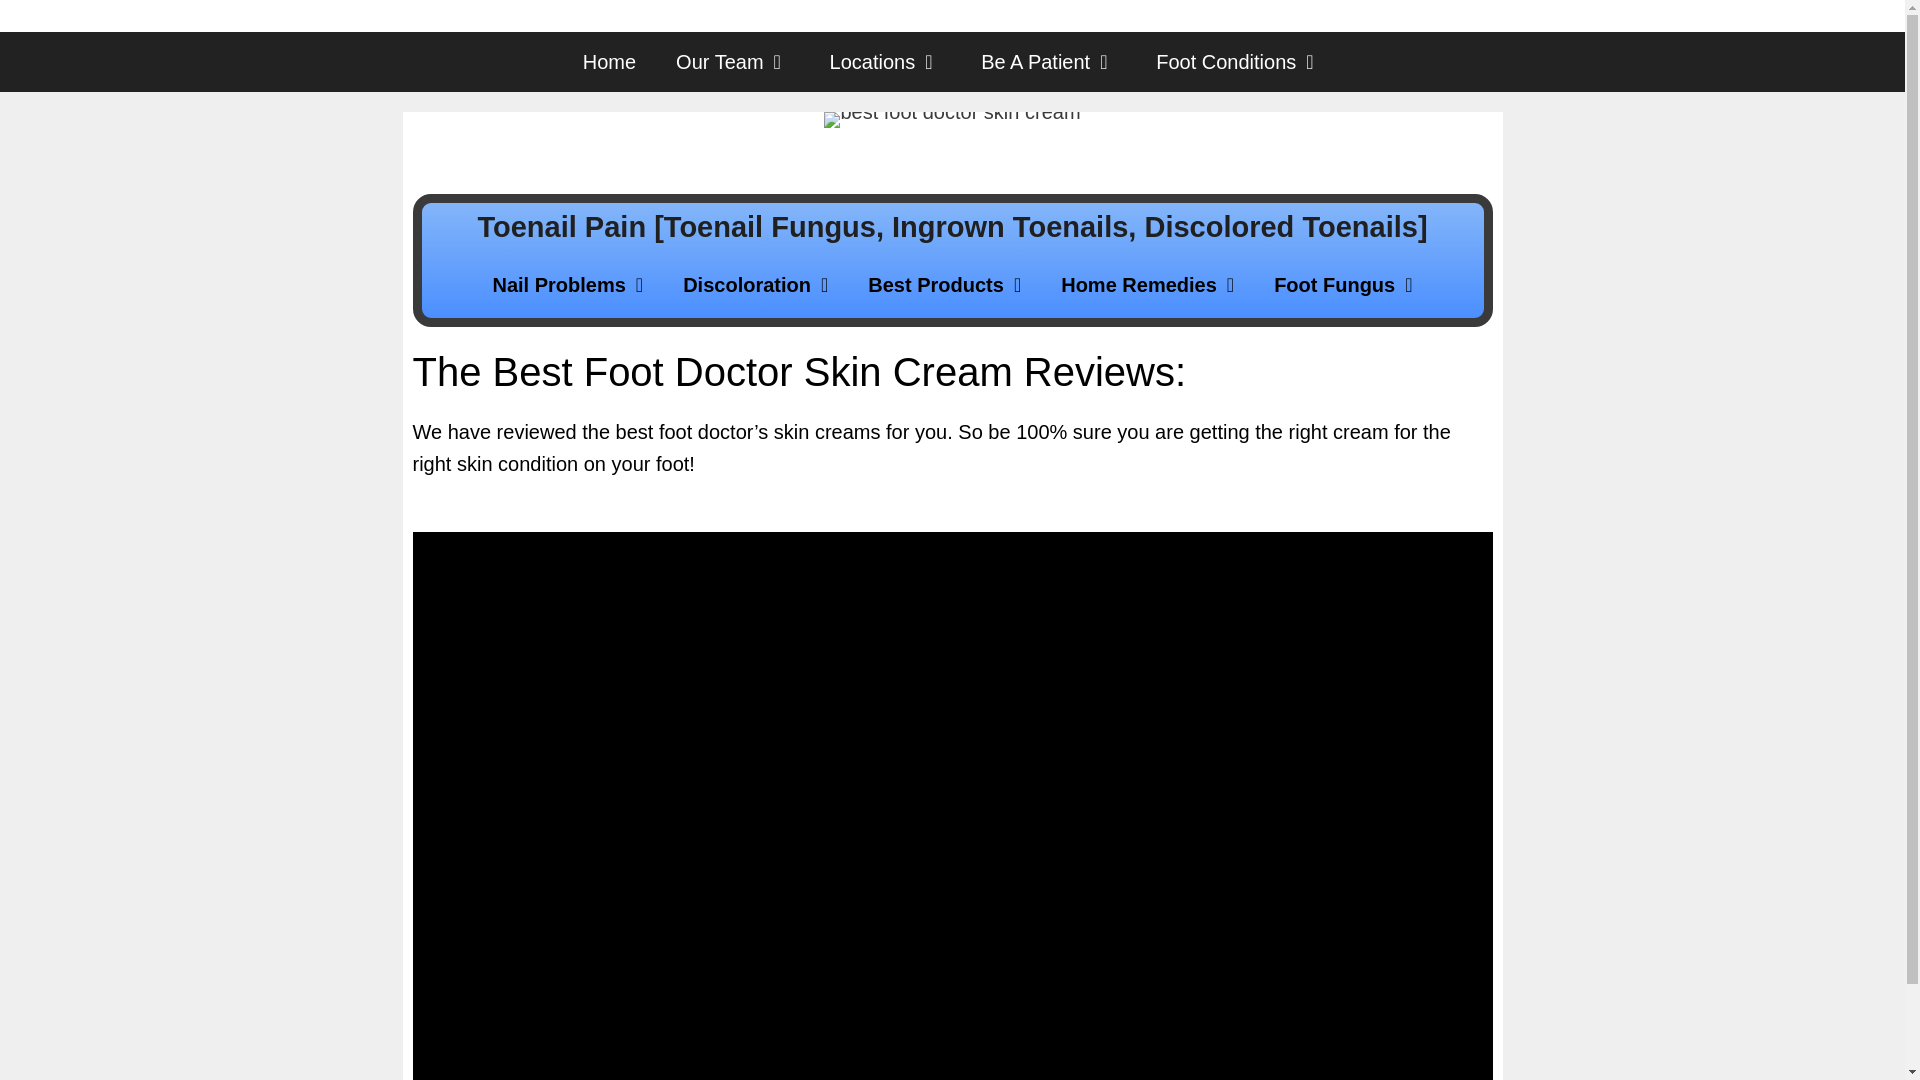 The height and width of the screenshot is (1080, 1920). Describe the element at coordinates (1048, 62) in the screenshot. I see `Be A Patient` at that location.